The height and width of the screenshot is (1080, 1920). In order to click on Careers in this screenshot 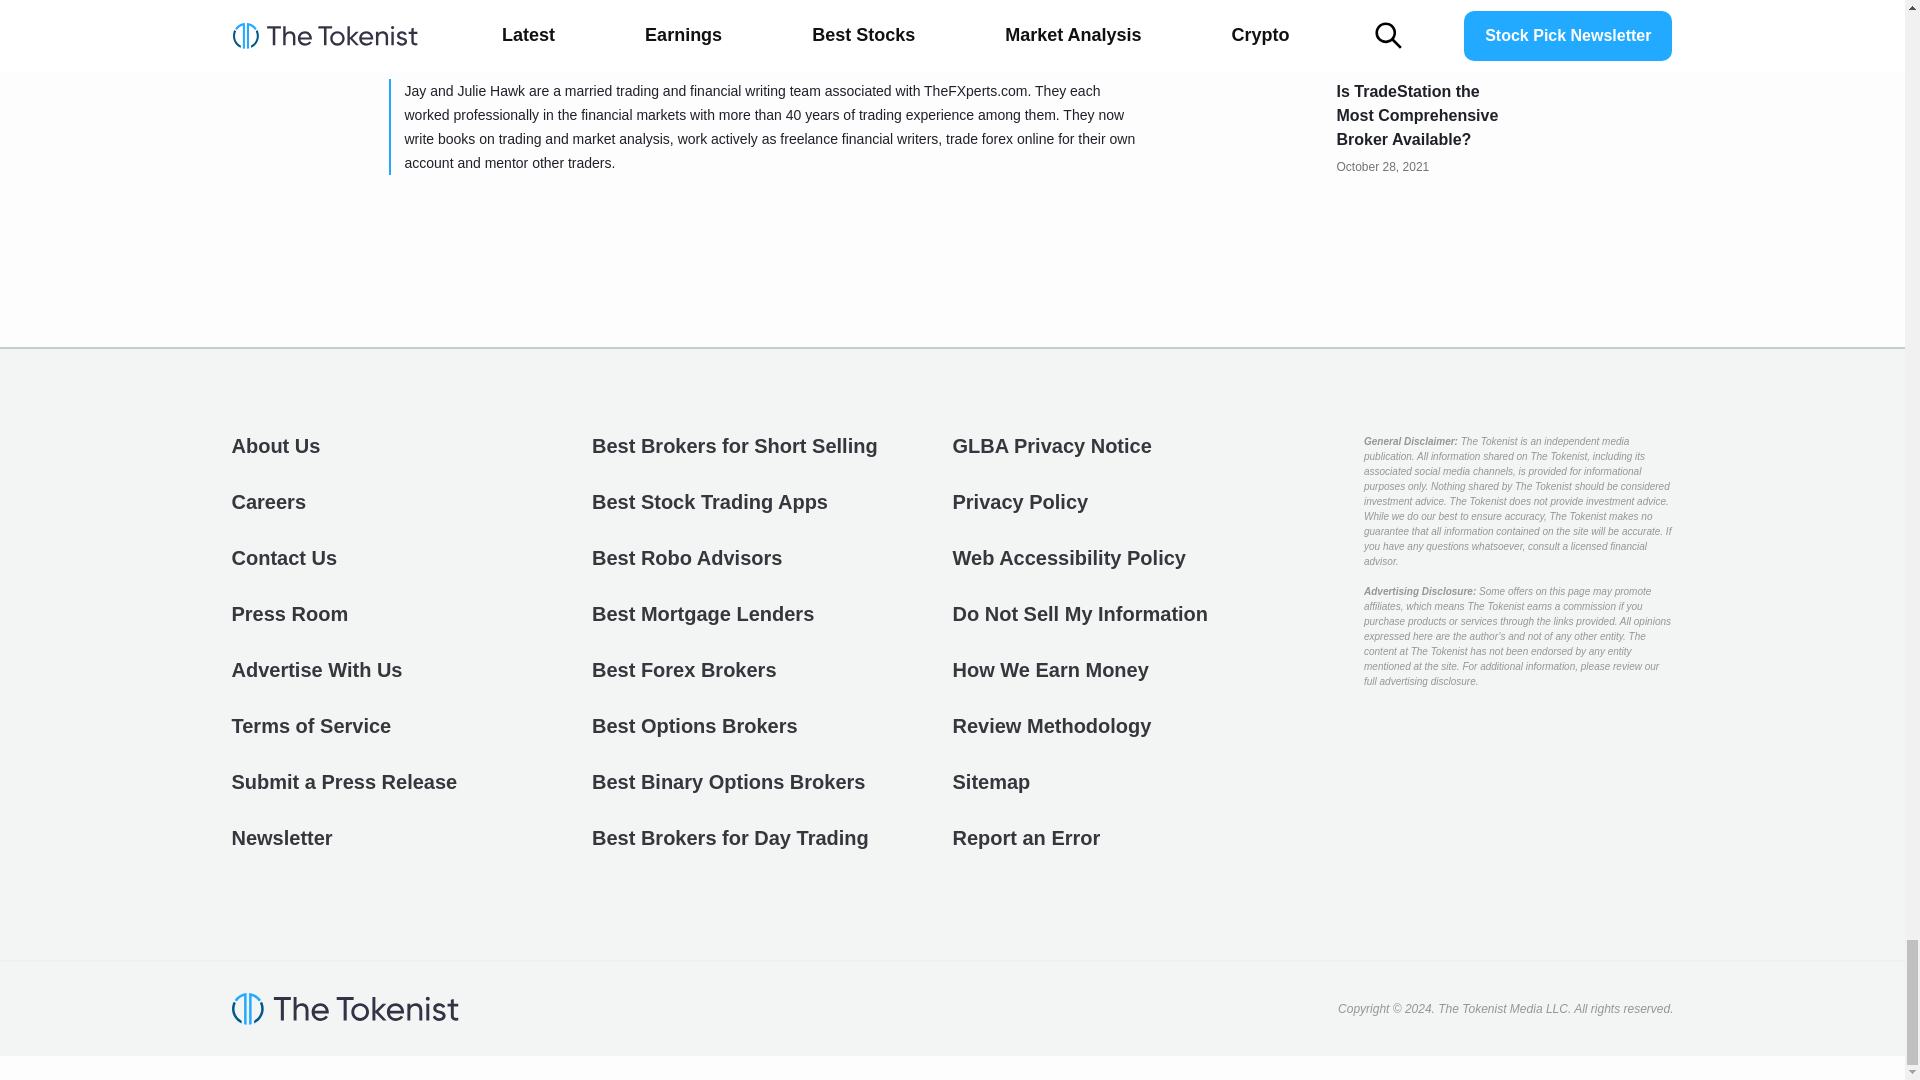, I will do `click(270, 502)`.